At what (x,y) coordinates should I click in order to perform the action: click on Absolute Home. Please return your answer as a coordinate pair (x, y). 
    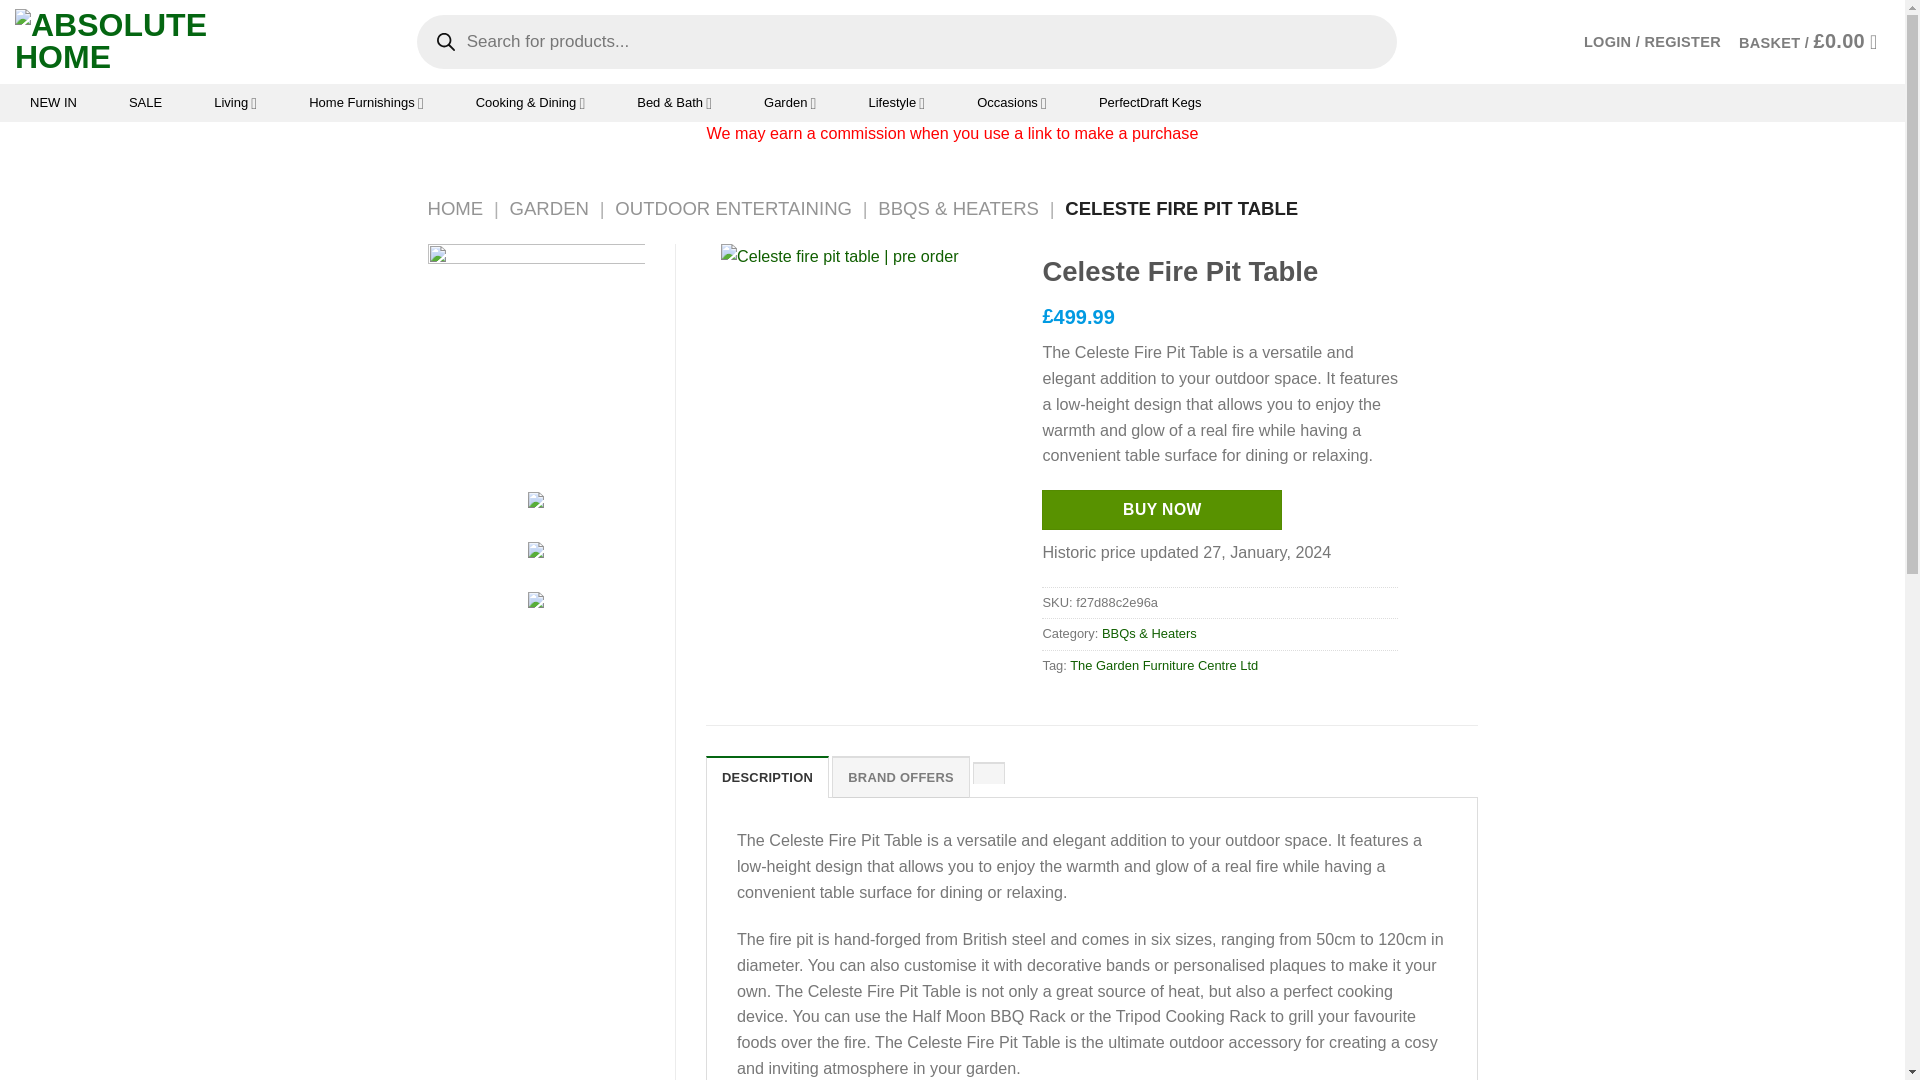
    Looking at the image, I should click on (120, 41).